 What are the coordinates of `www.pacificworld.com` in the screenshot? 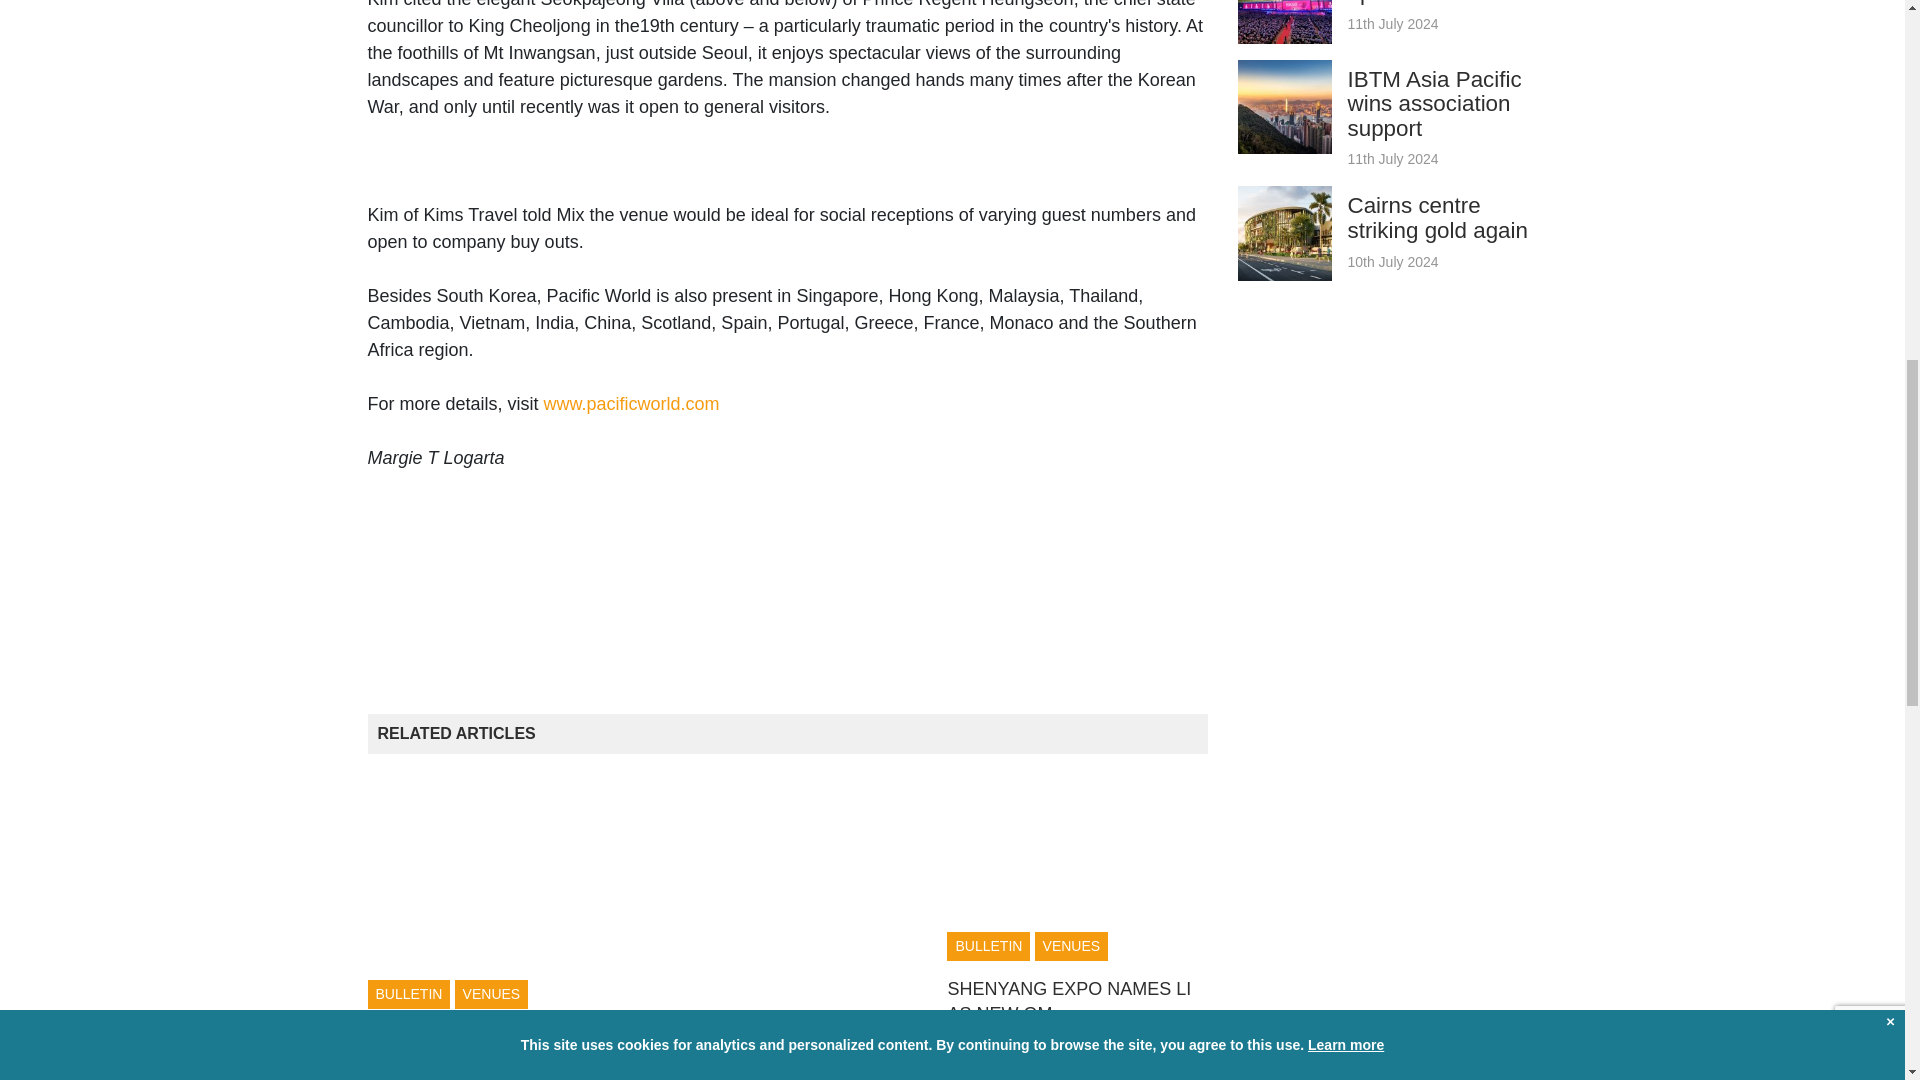 It's located at (632, 404).